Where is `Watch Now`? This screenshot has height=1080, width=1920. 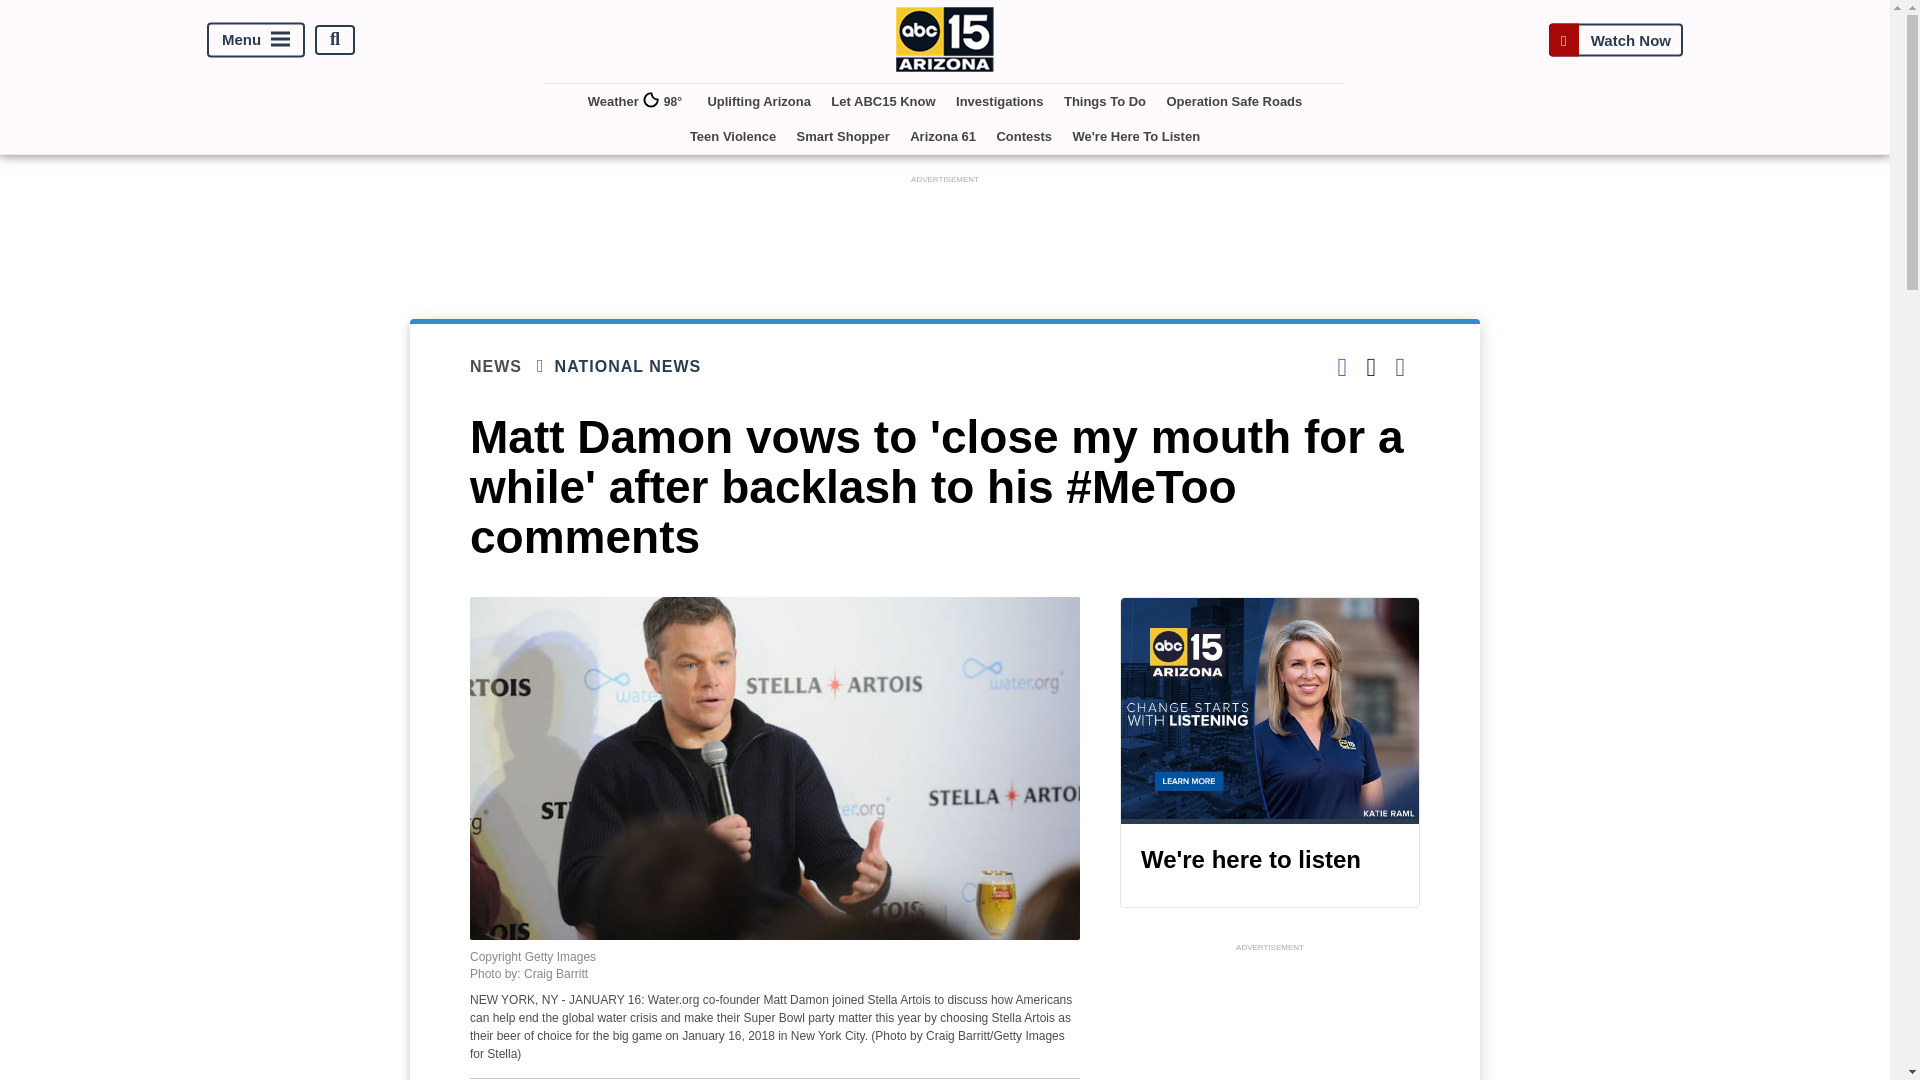 Watch Now is located at coordinates (1615, 39).